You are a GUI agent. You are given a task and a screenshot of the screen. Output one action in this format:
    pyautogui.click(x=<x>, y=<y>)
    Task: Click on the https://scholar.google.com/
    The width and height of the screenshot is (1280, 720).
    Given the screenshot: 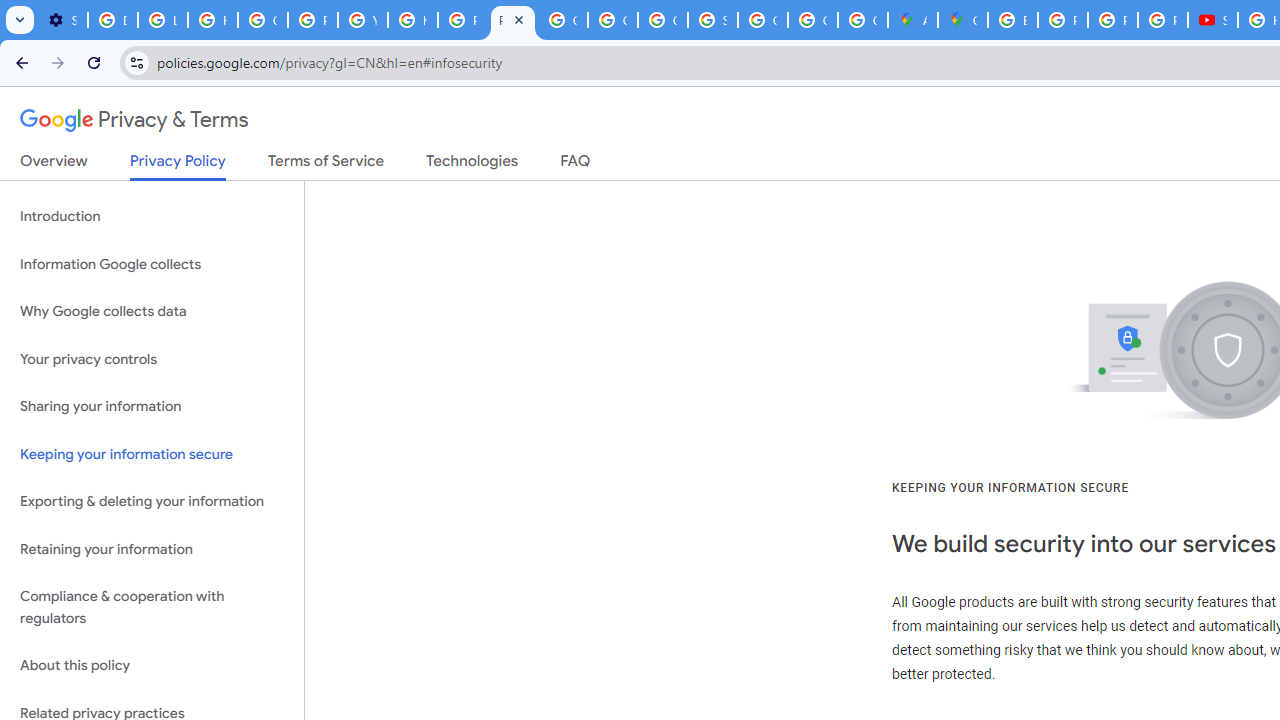 What is the action you would take?
    pyautogui.click(x=412, y=20)
    